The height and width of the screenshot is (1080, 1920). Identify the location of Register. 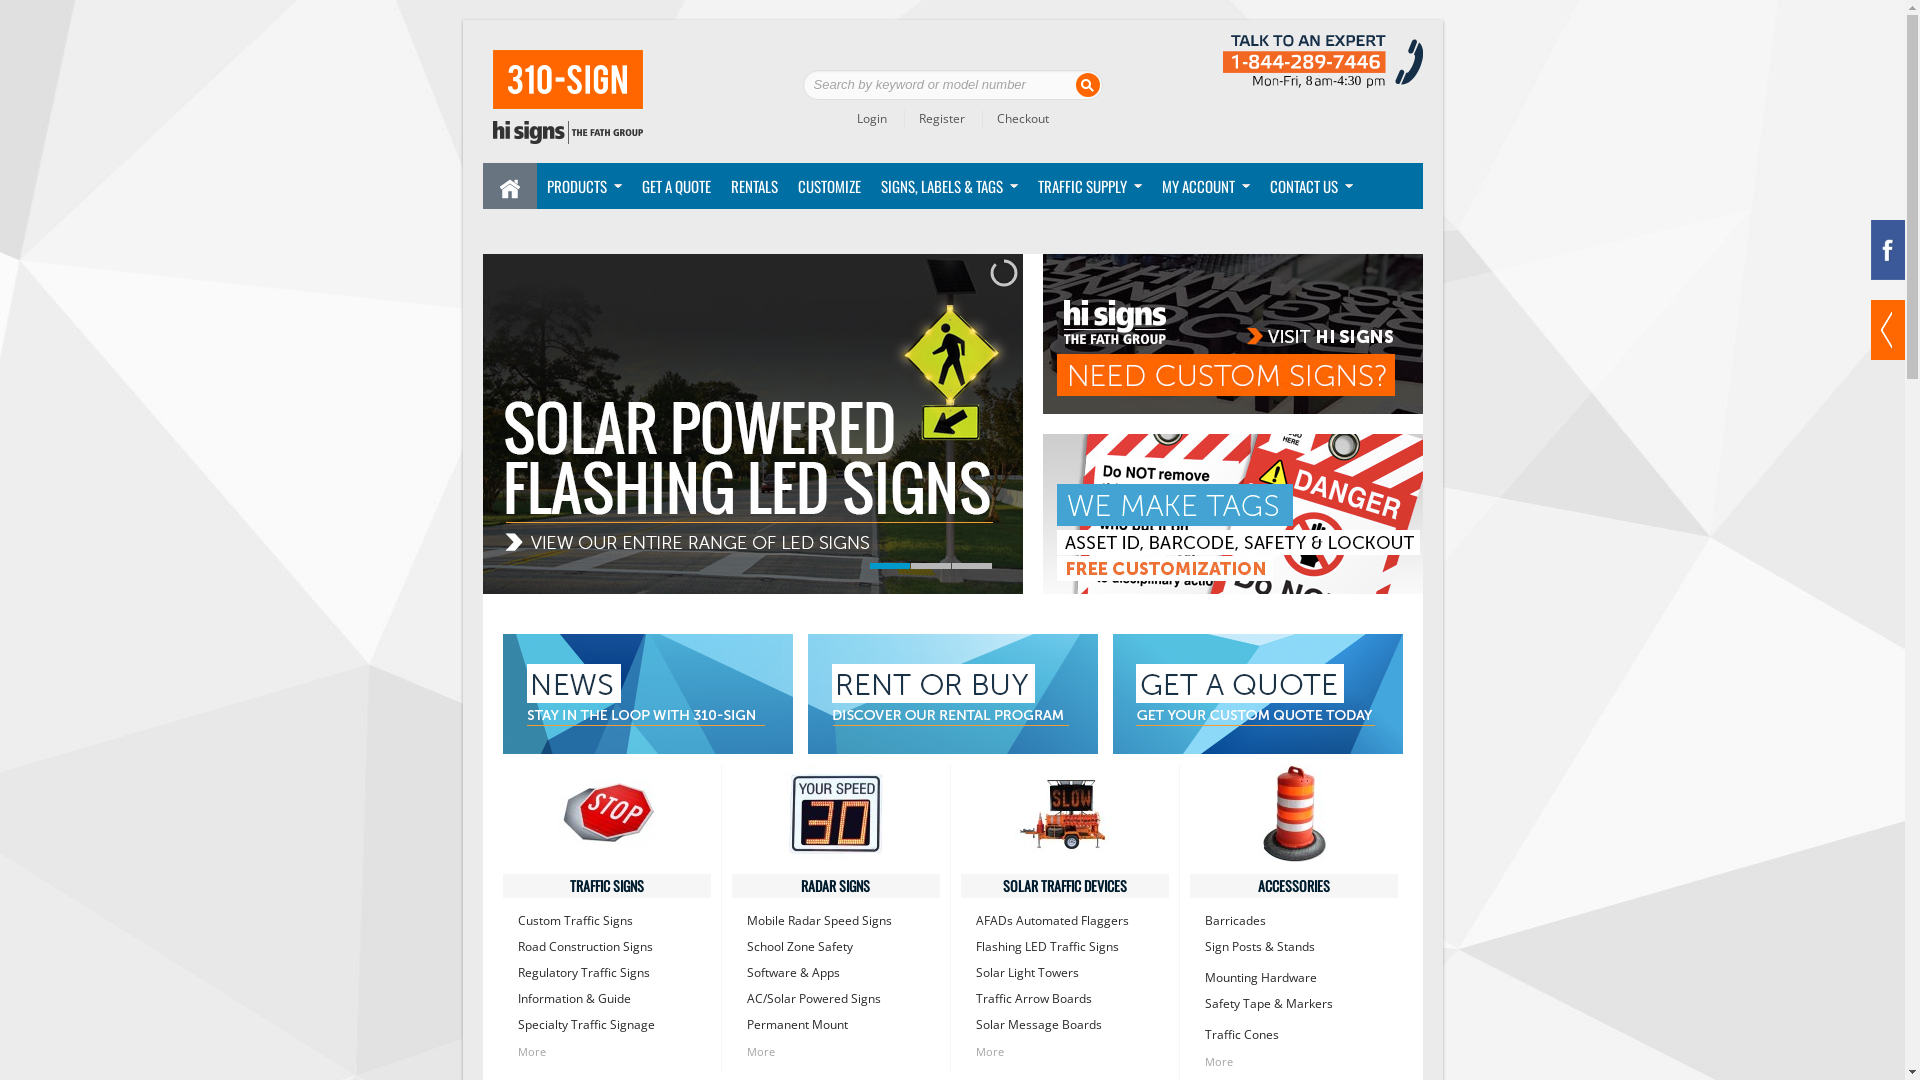
(934, 118).